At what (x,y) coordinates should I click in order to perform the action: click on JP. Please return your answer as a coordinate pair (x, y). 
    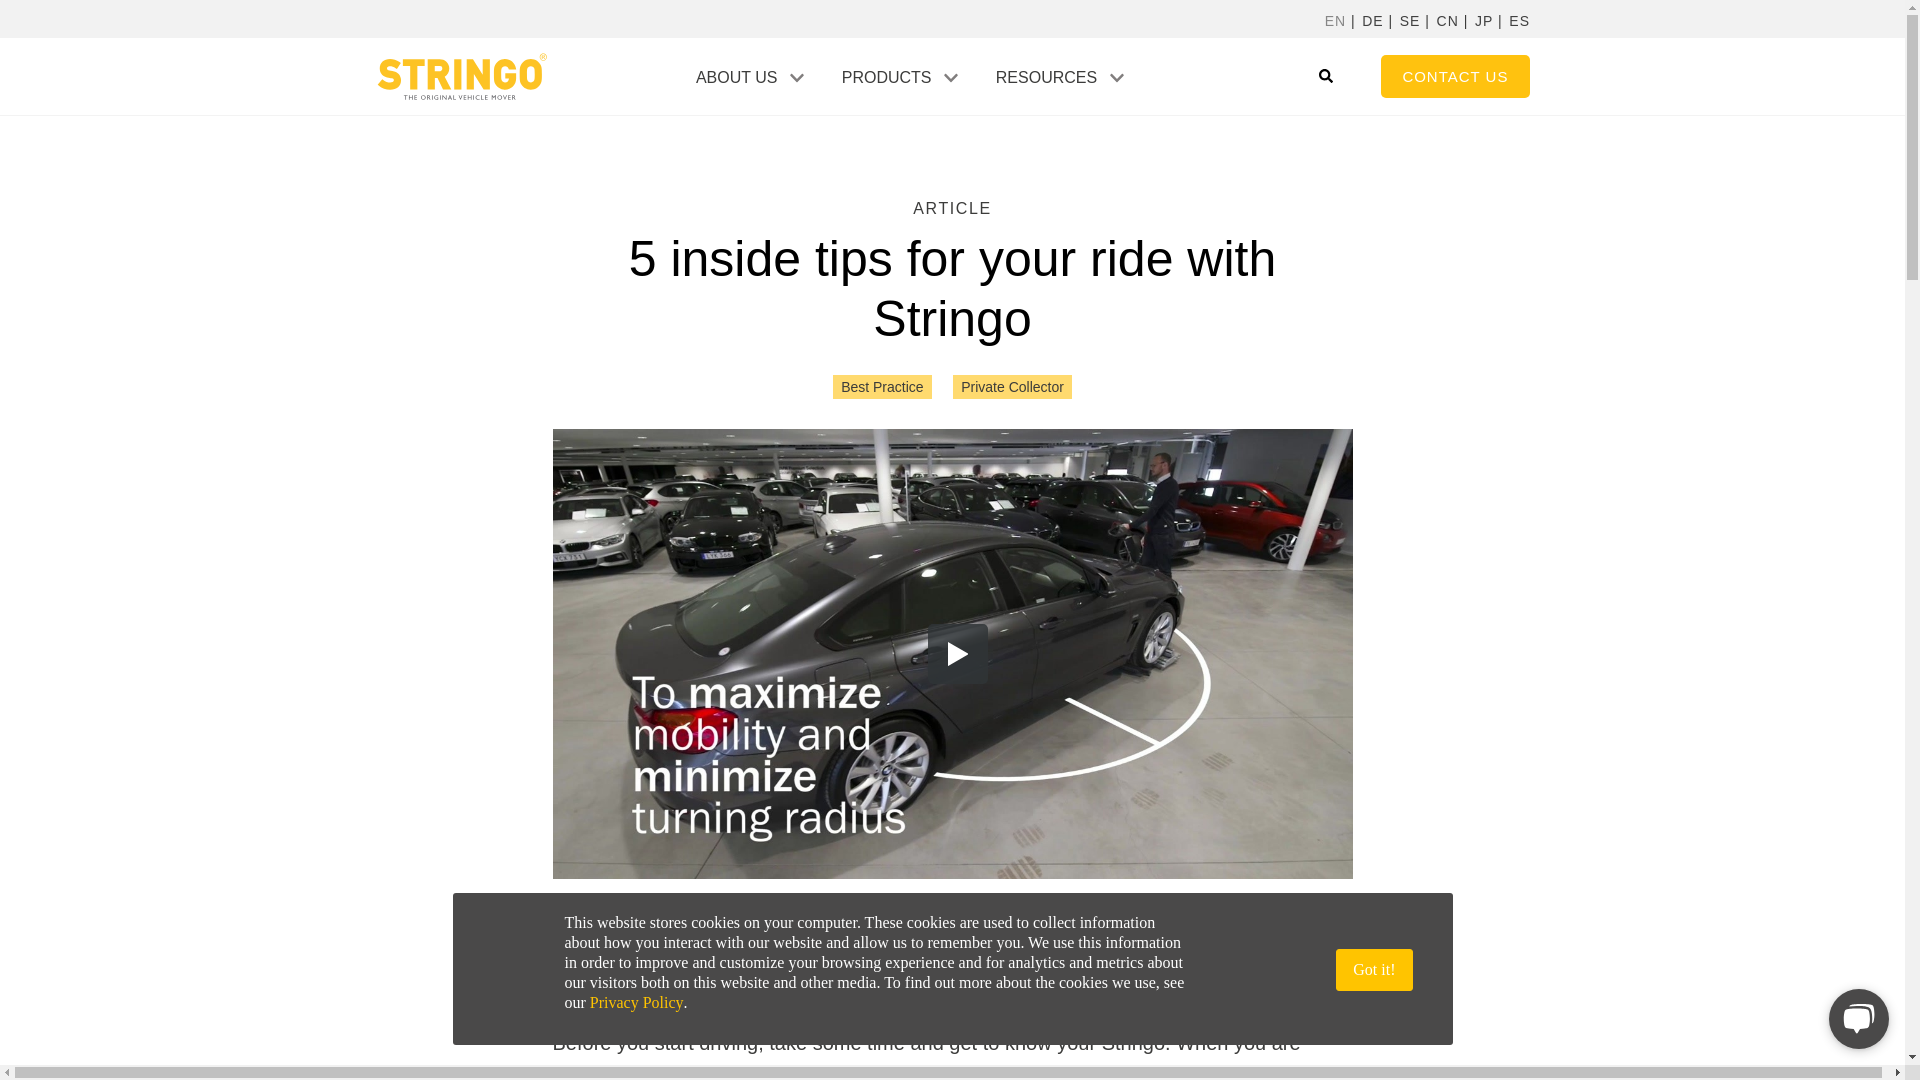
    Looking at the image, I should click on (1484, 22).